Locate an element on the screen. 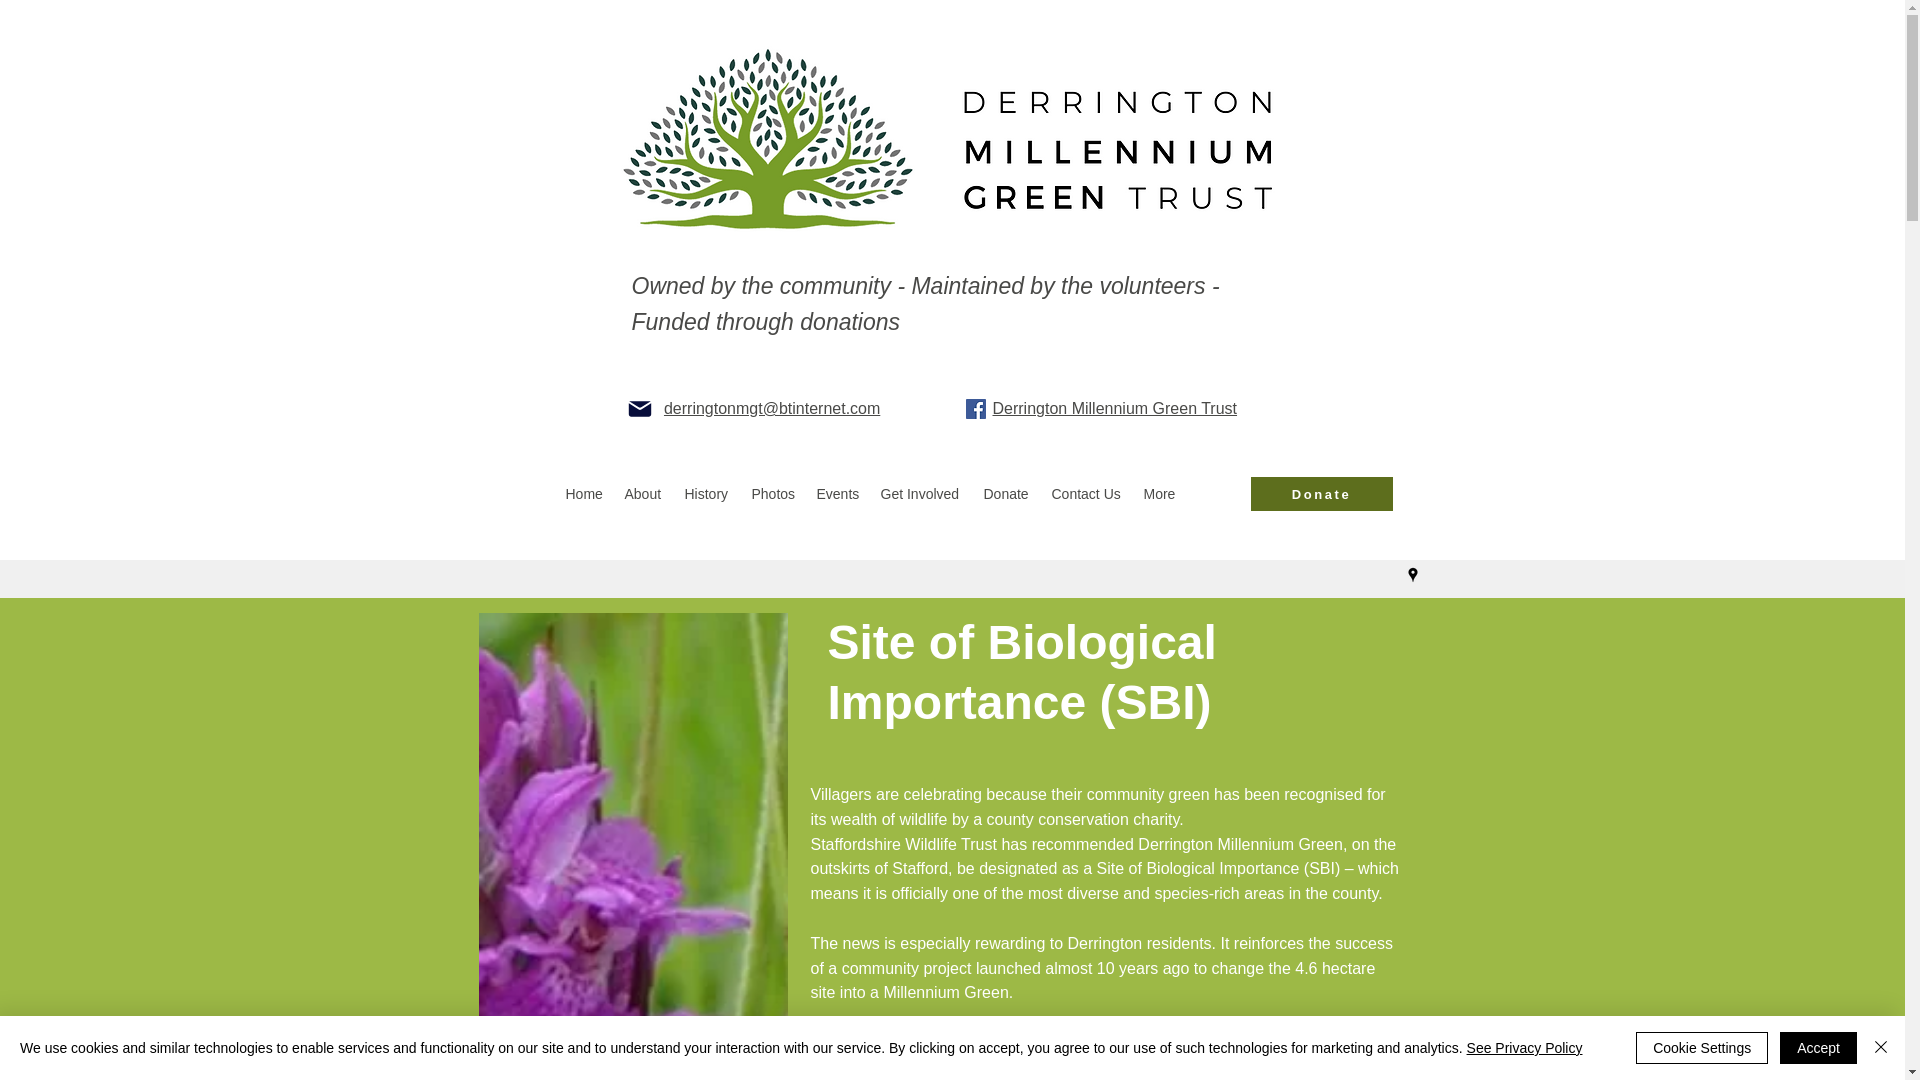 Image resolution: width=1920 pixels, height=1080 pixels. Events is located at coordinates (838, 494).